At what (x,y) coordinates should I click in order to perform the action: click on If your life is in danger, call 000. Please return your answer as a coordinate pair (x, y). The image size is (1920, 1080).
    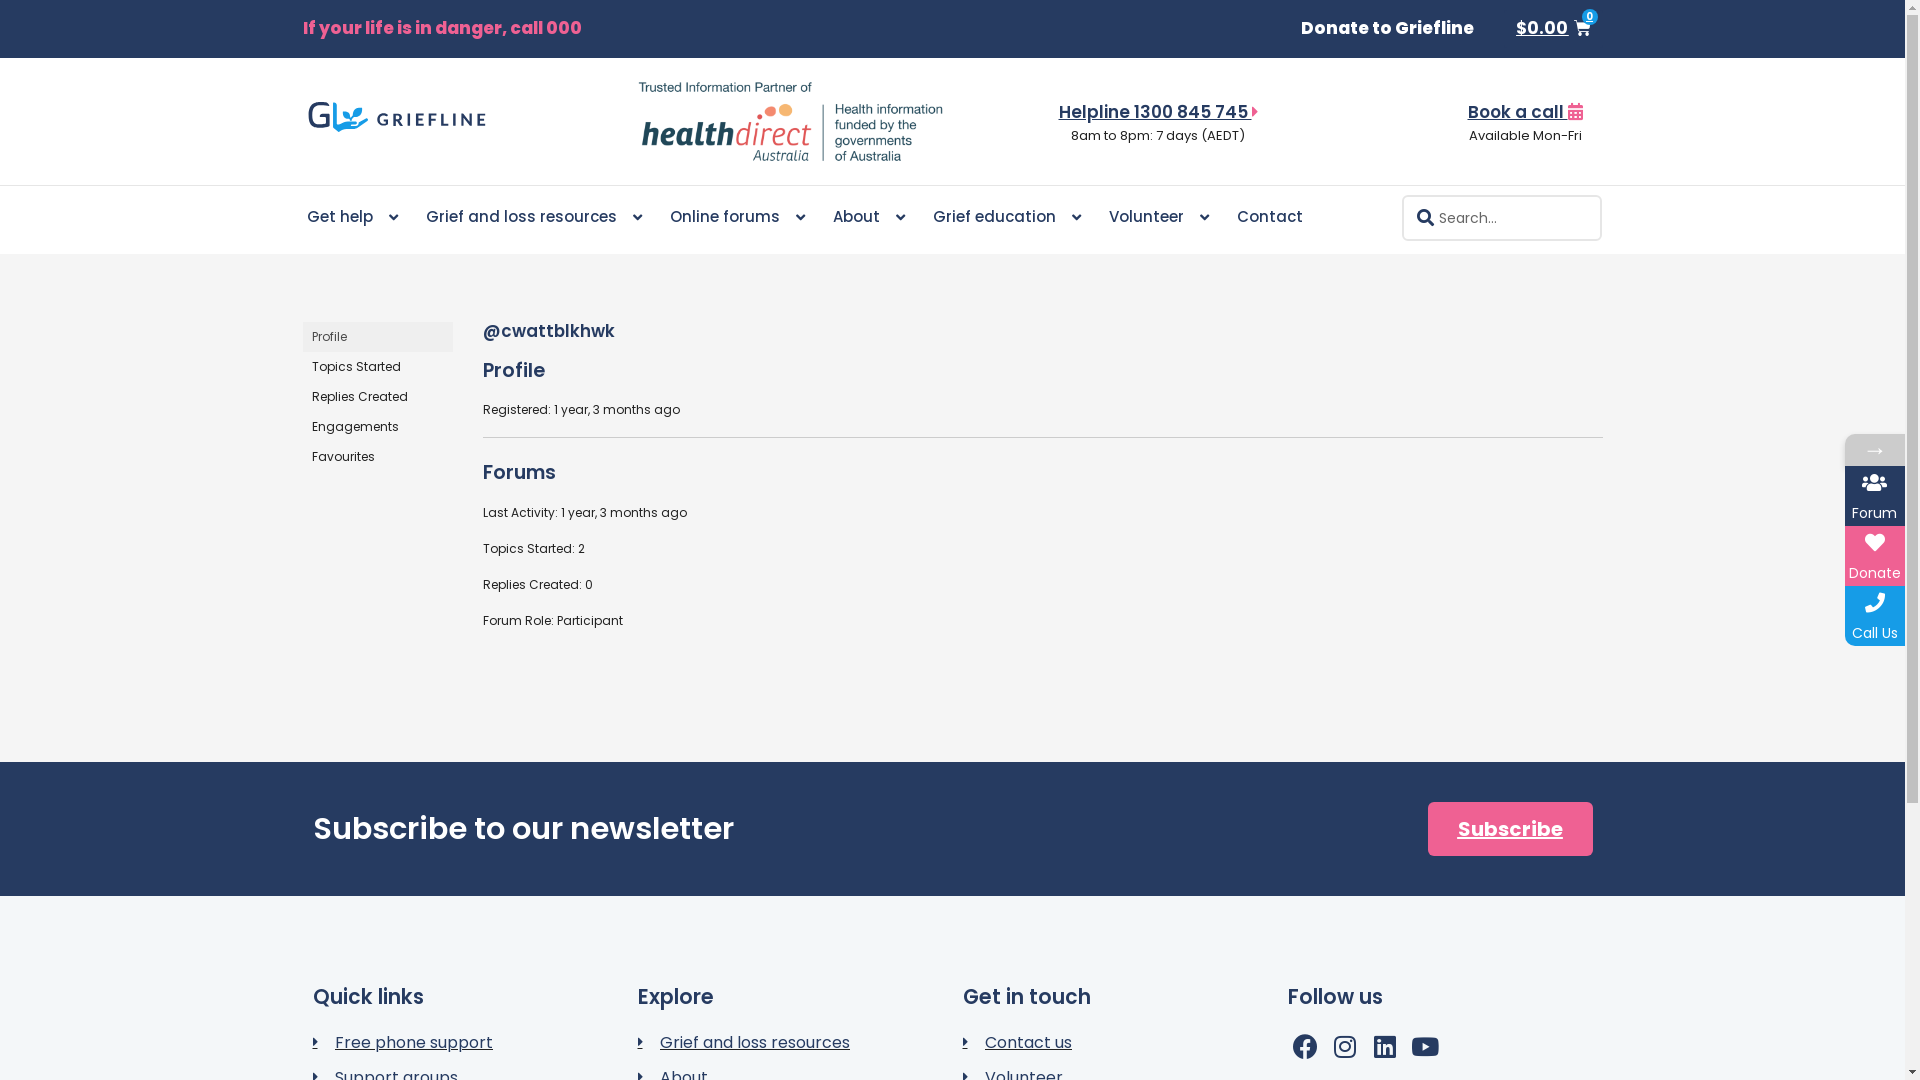
    Looking at the image, I should click on (627, 28).